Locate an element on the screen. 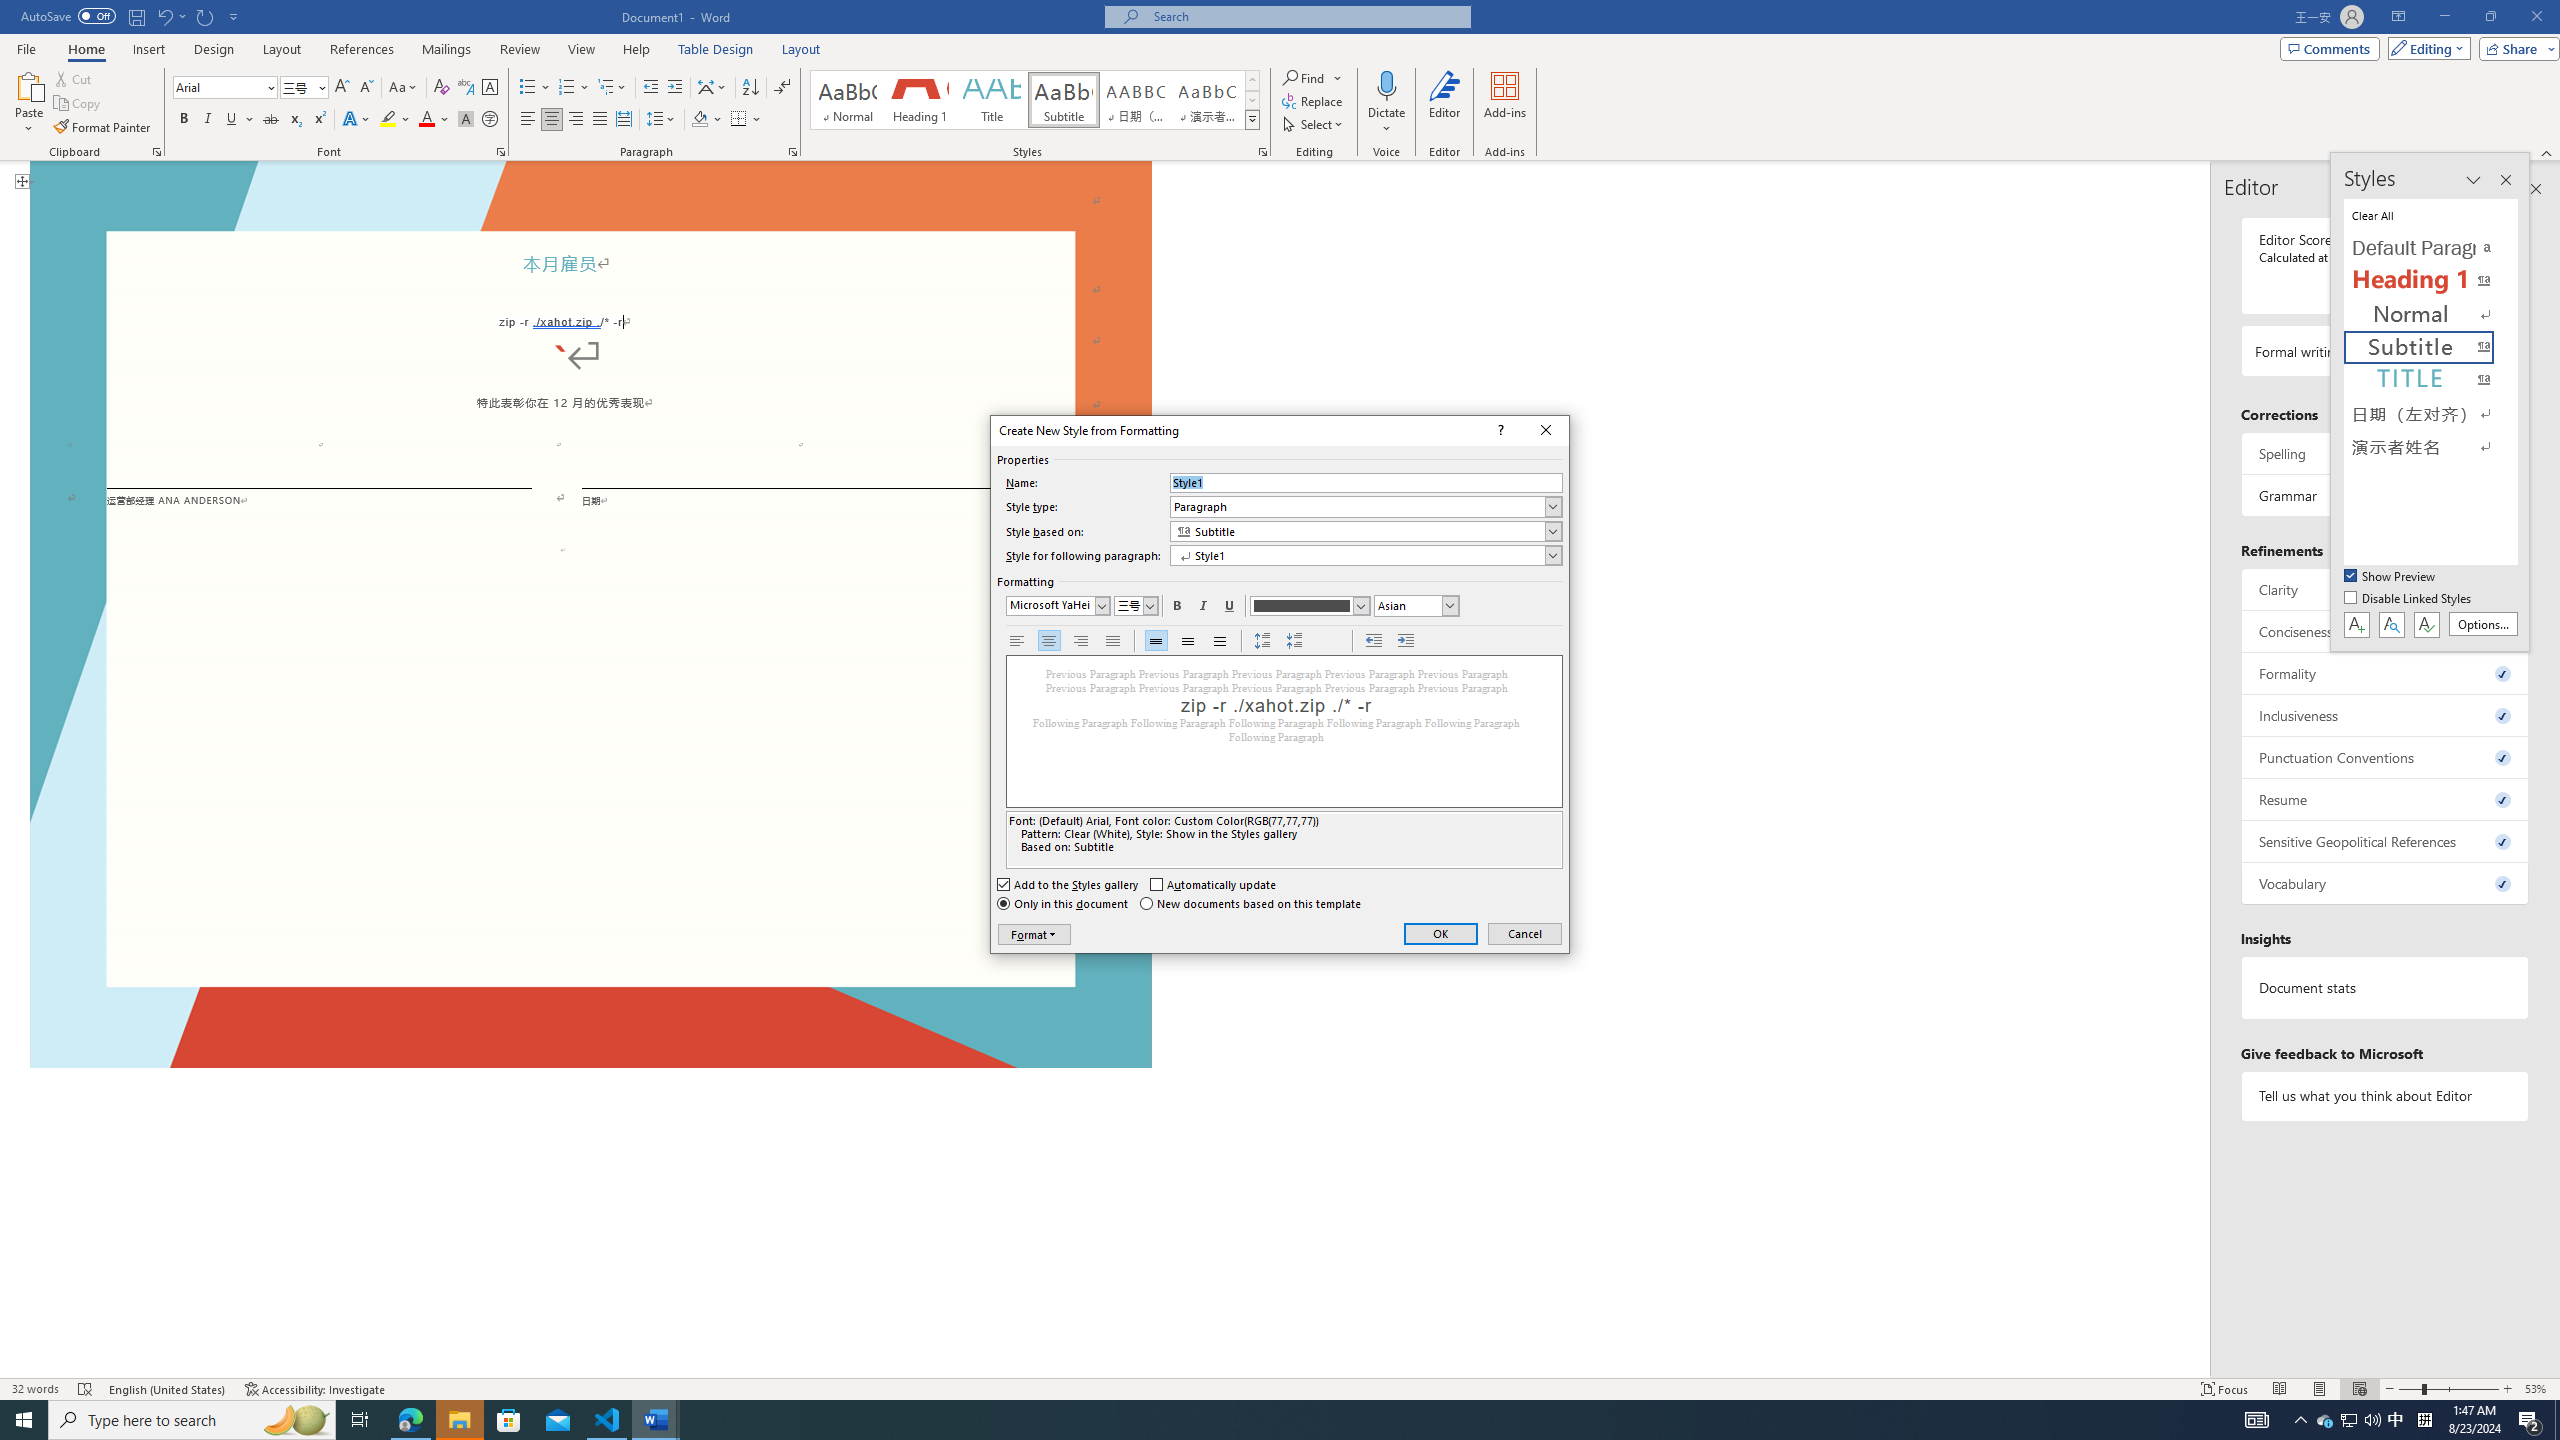 The image size is (2560, 1440). Style based on: is located at coordinates (1366, 531).